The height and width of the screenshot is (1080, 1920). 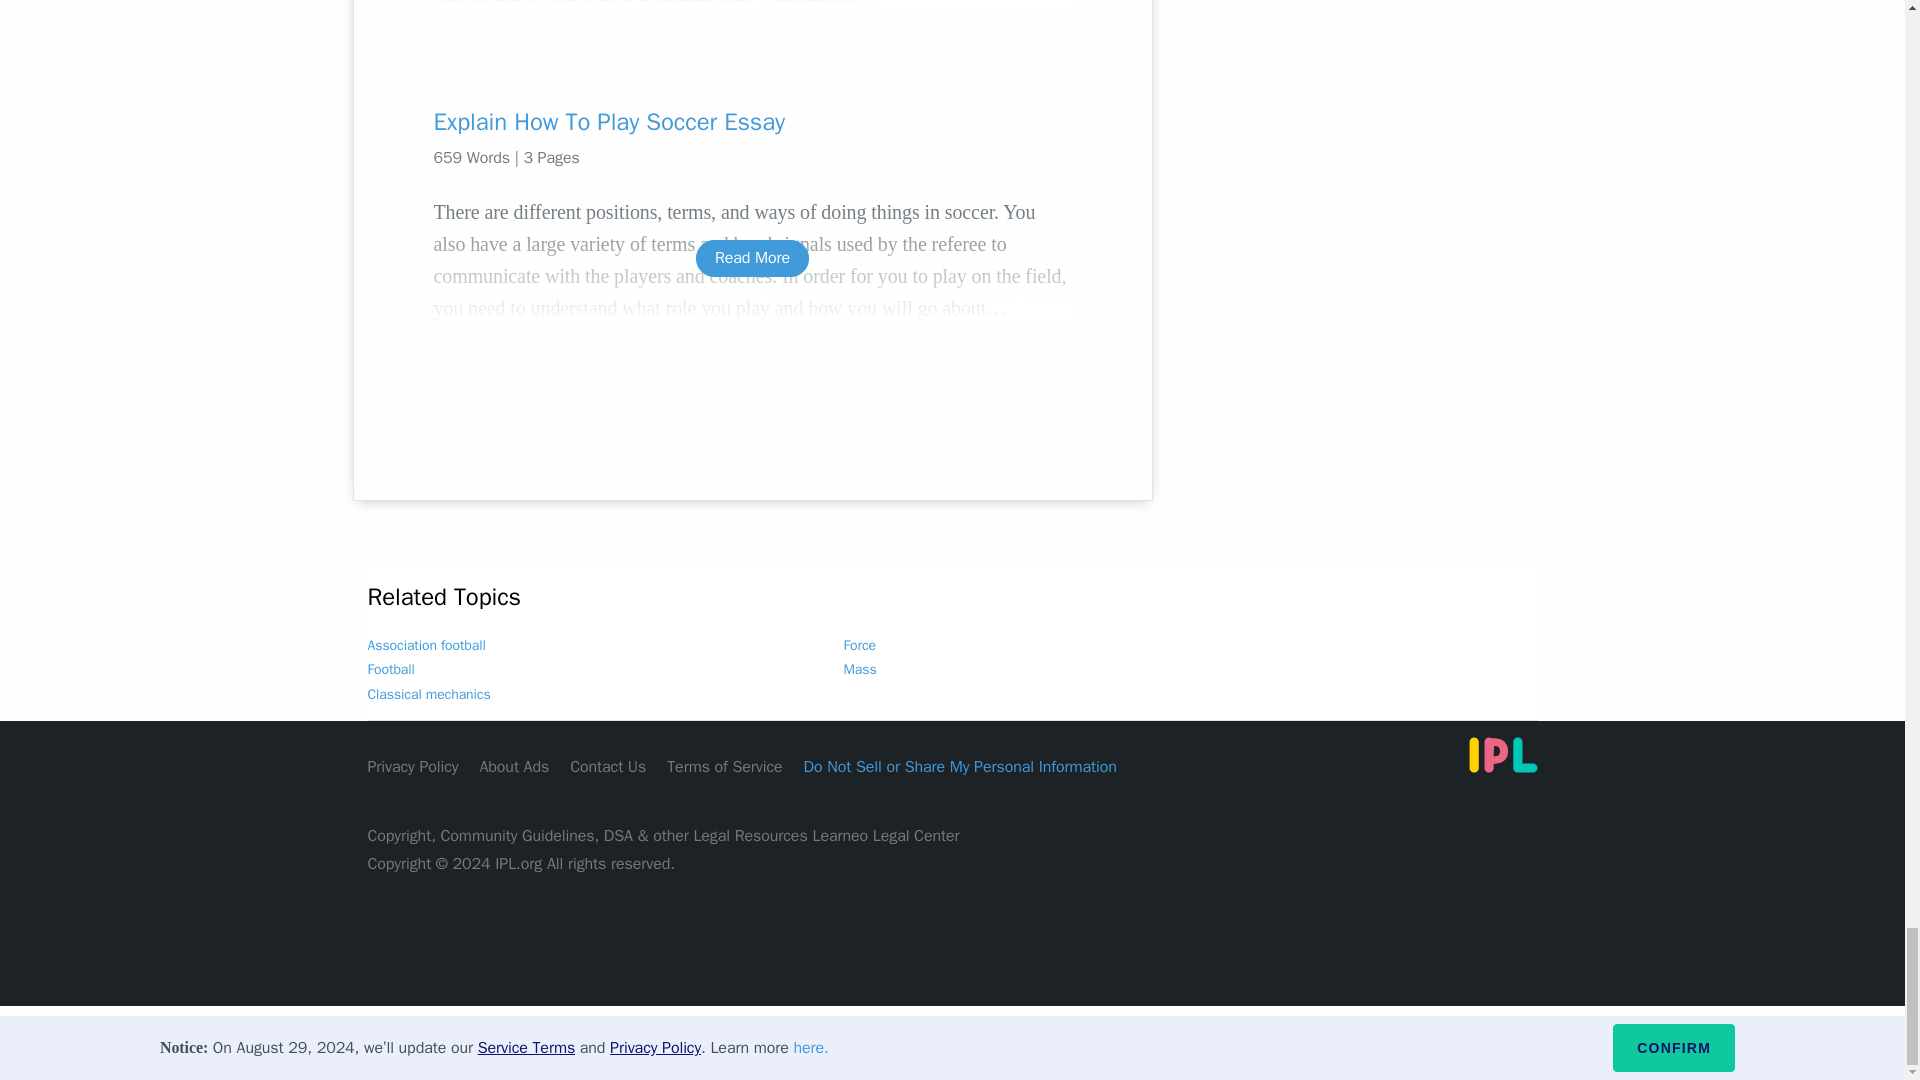 What do you see at coordinates (391, 669) in the screenshot?
I see `Football` at bounding box center [391, 669].